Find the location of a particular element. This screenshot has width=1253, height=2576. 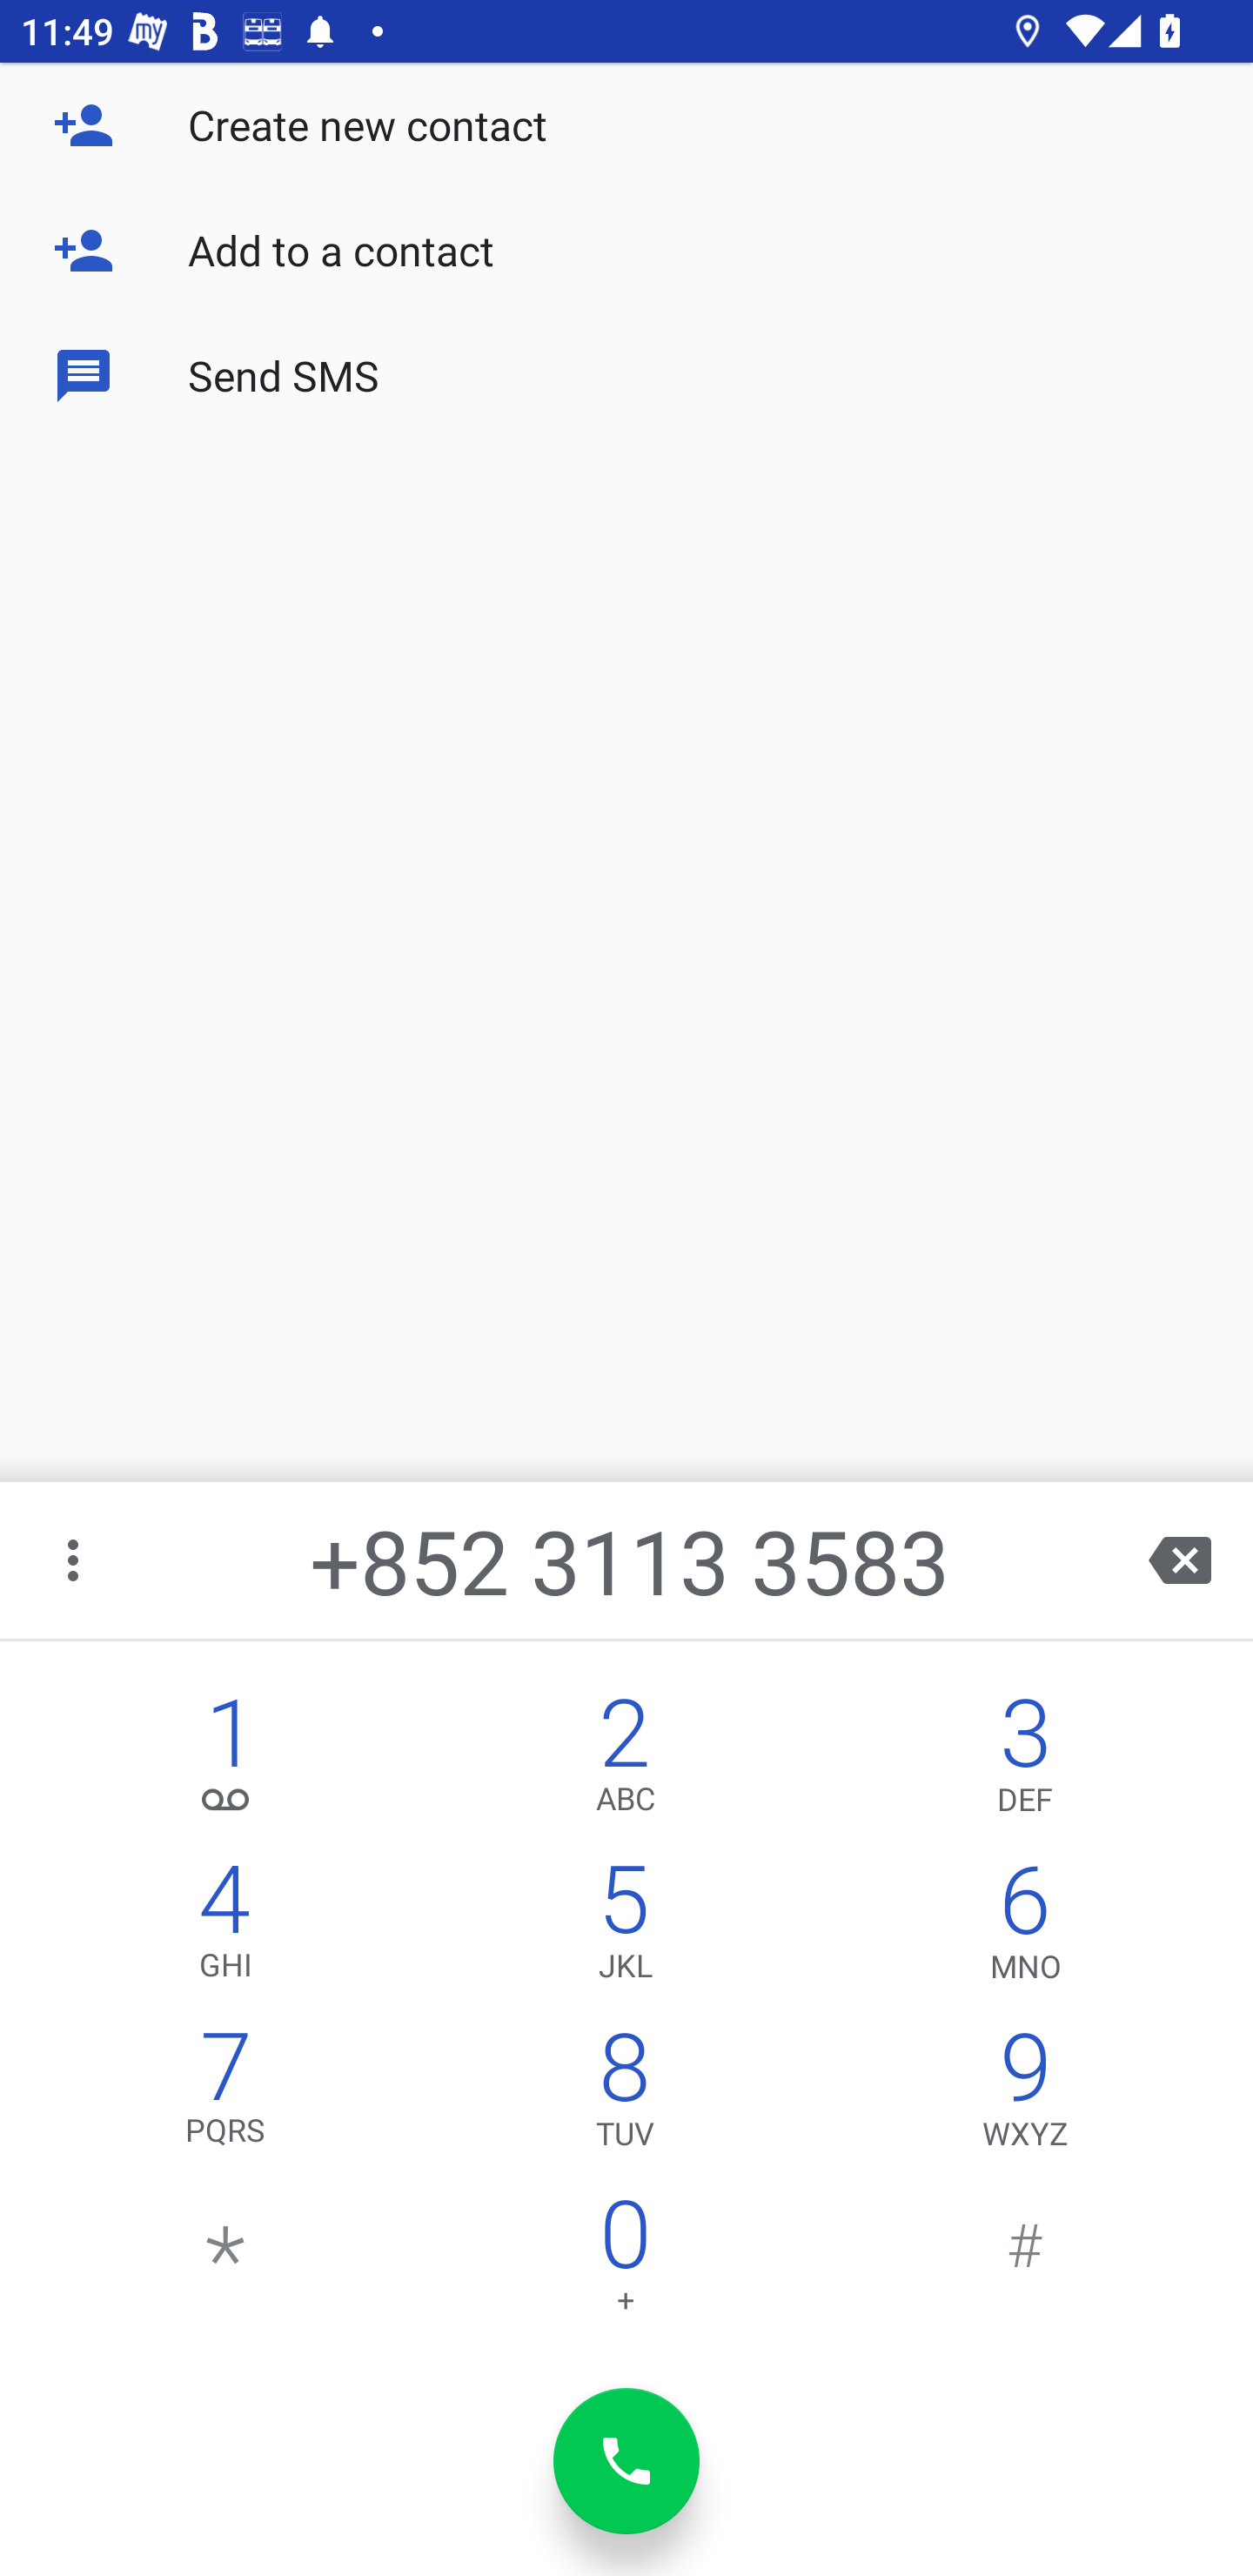

5,JKL 5 JKL is located at coordinates (625, 1928).